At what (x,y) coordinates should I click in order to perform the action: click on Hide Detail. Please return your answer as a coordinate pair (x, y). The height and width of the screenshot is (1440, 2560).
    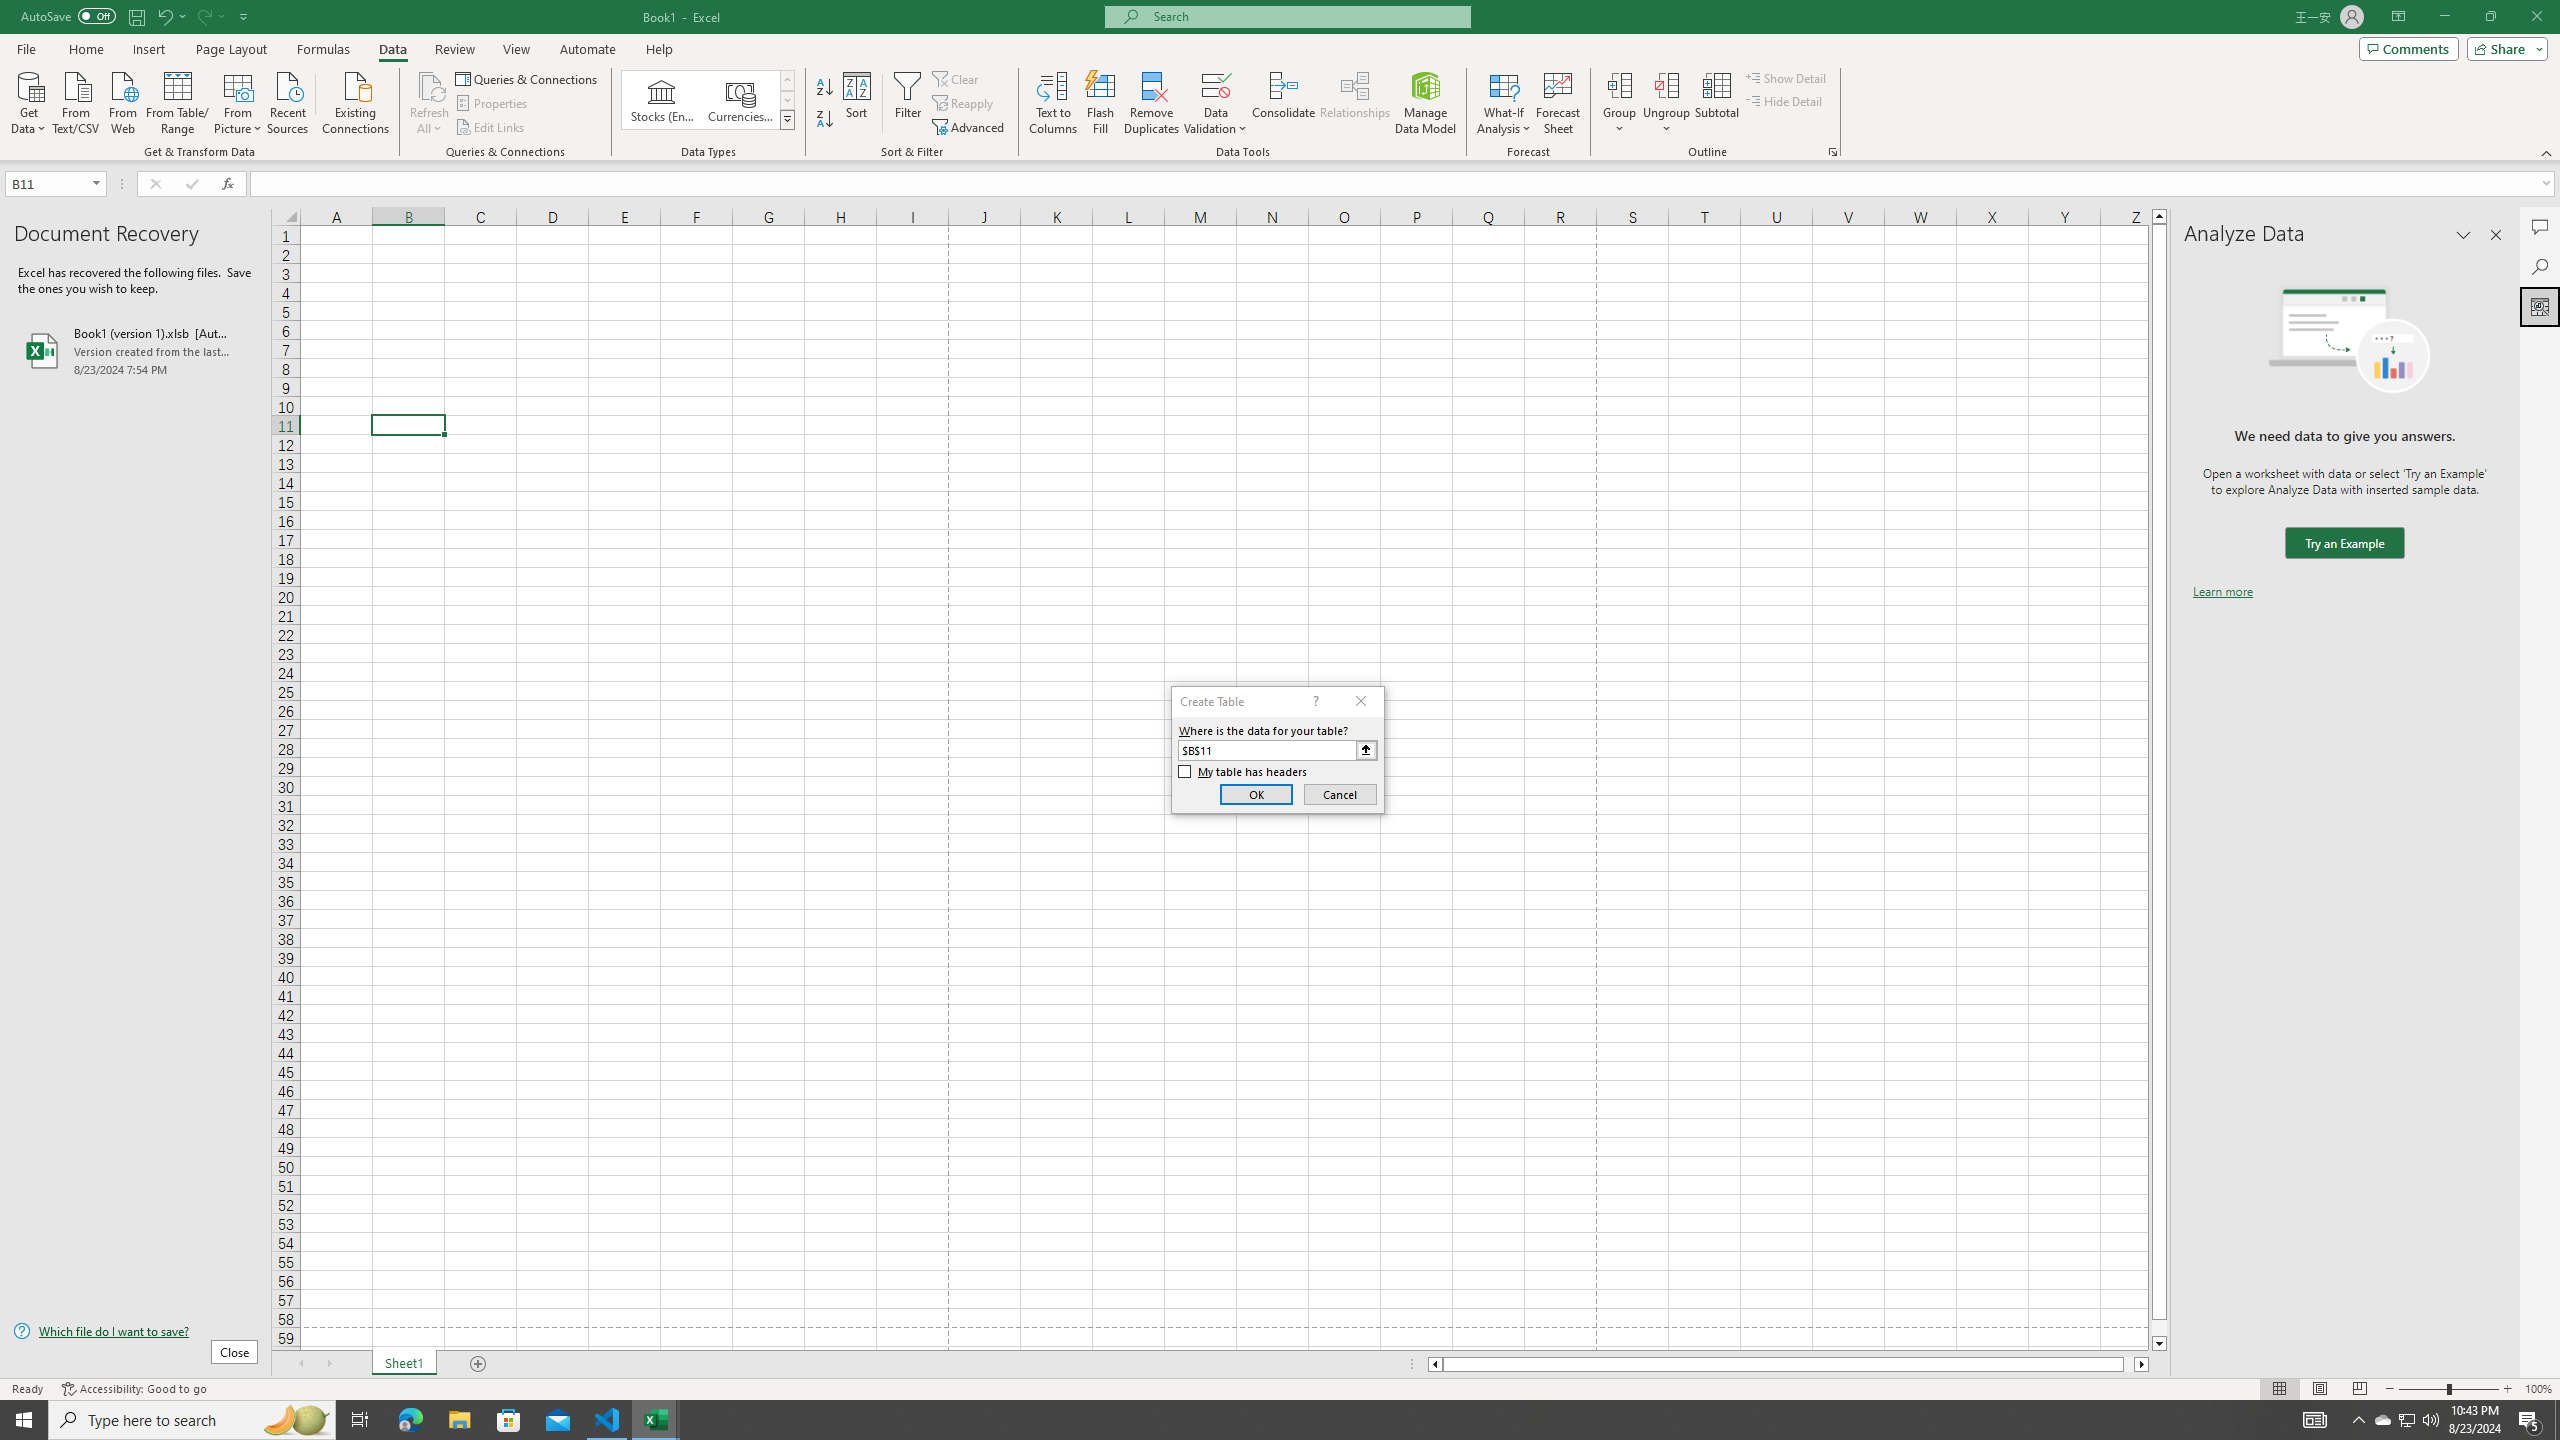
    Looking at the image, I should click on (1784, 100).